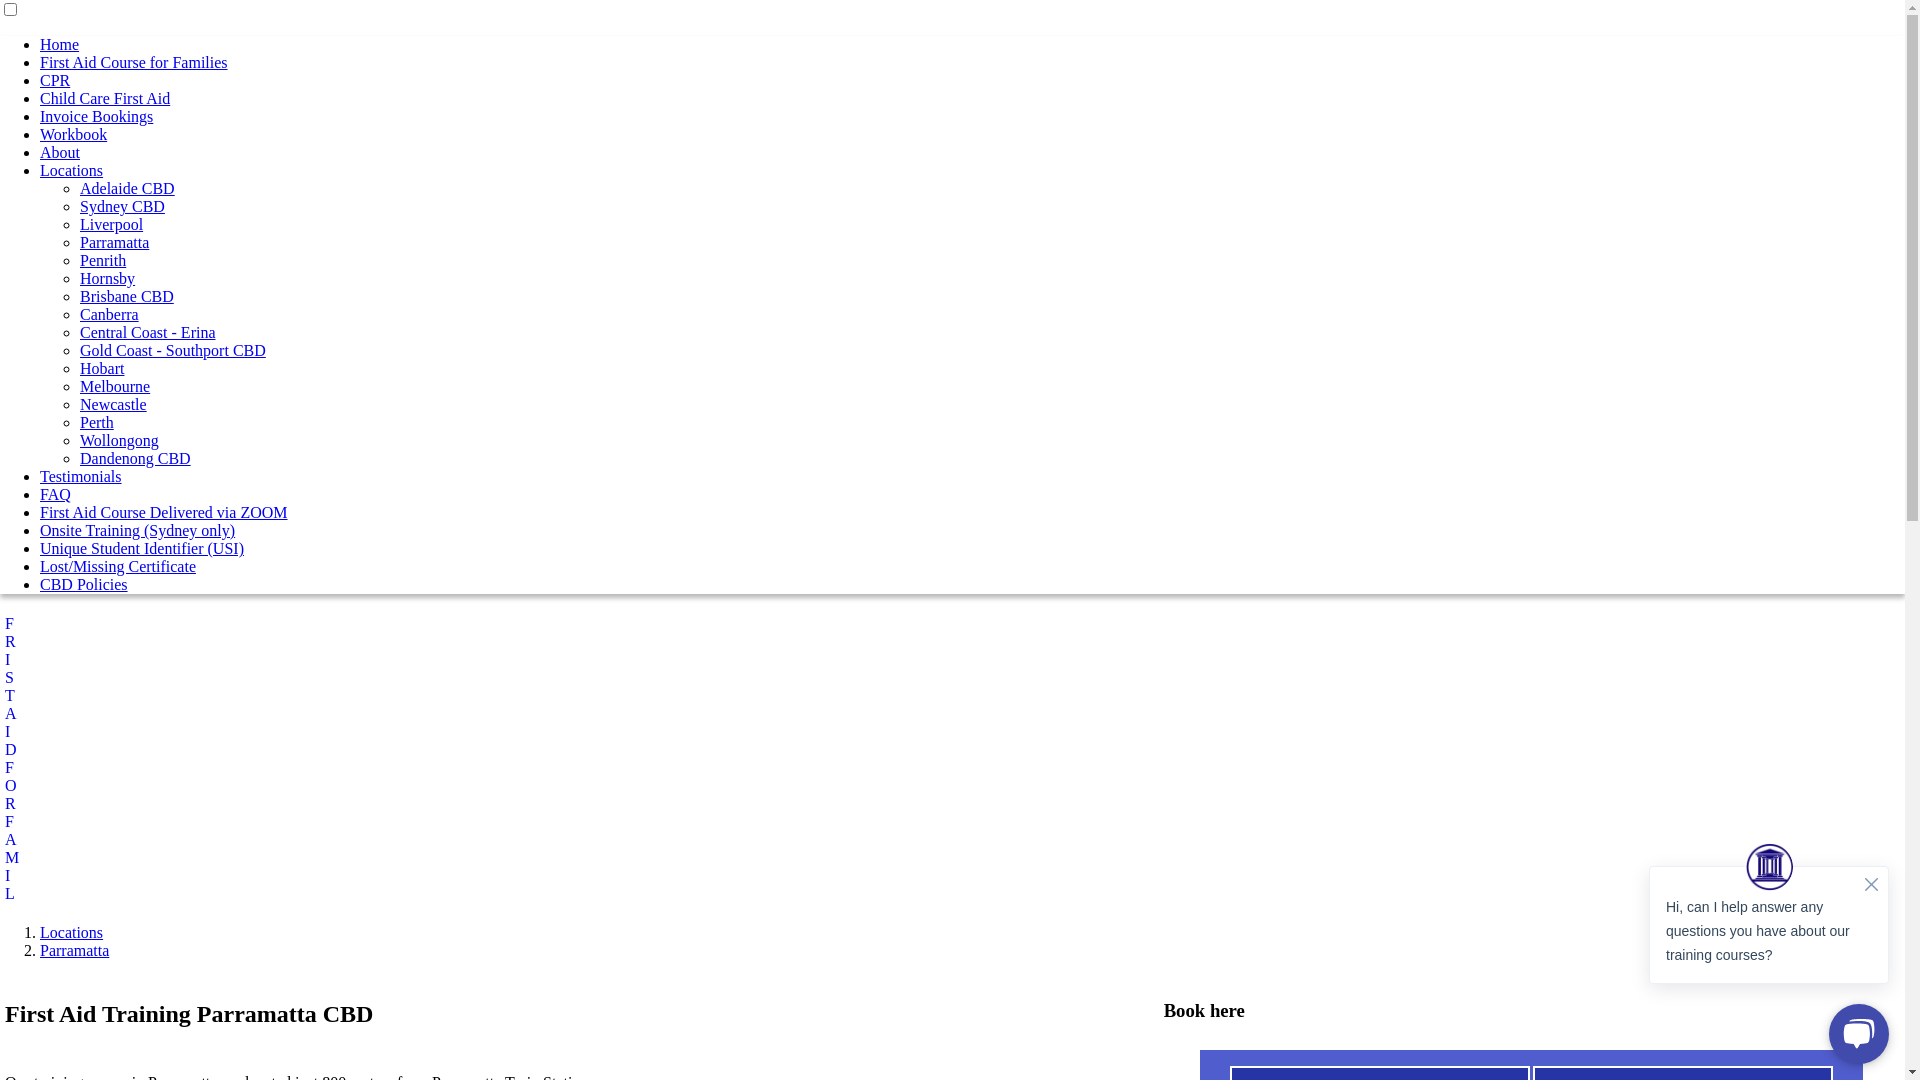 The width and height of the screenshot is (1920, 1080). I want to click on FAQ, so click(56, 494).